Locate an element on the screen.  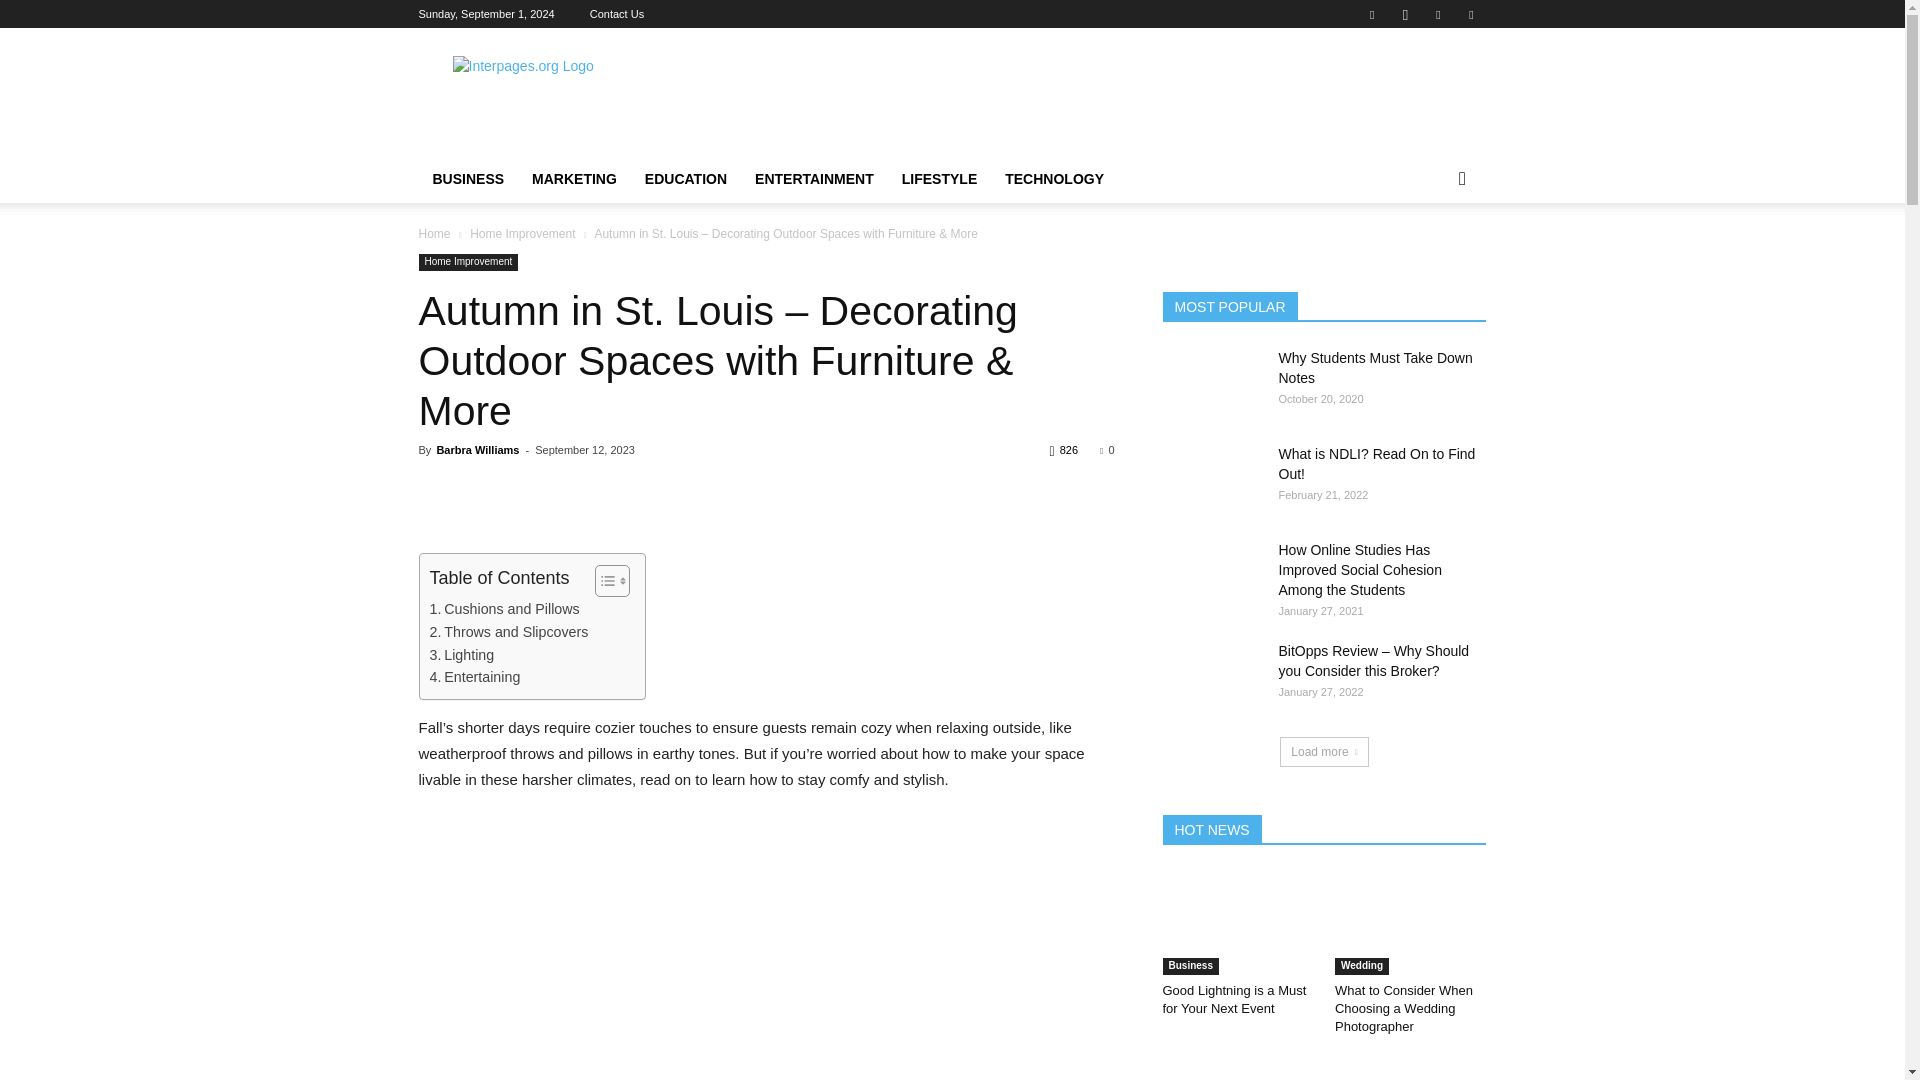
Throws and Slipcovers is located at coordinates (510, 632).